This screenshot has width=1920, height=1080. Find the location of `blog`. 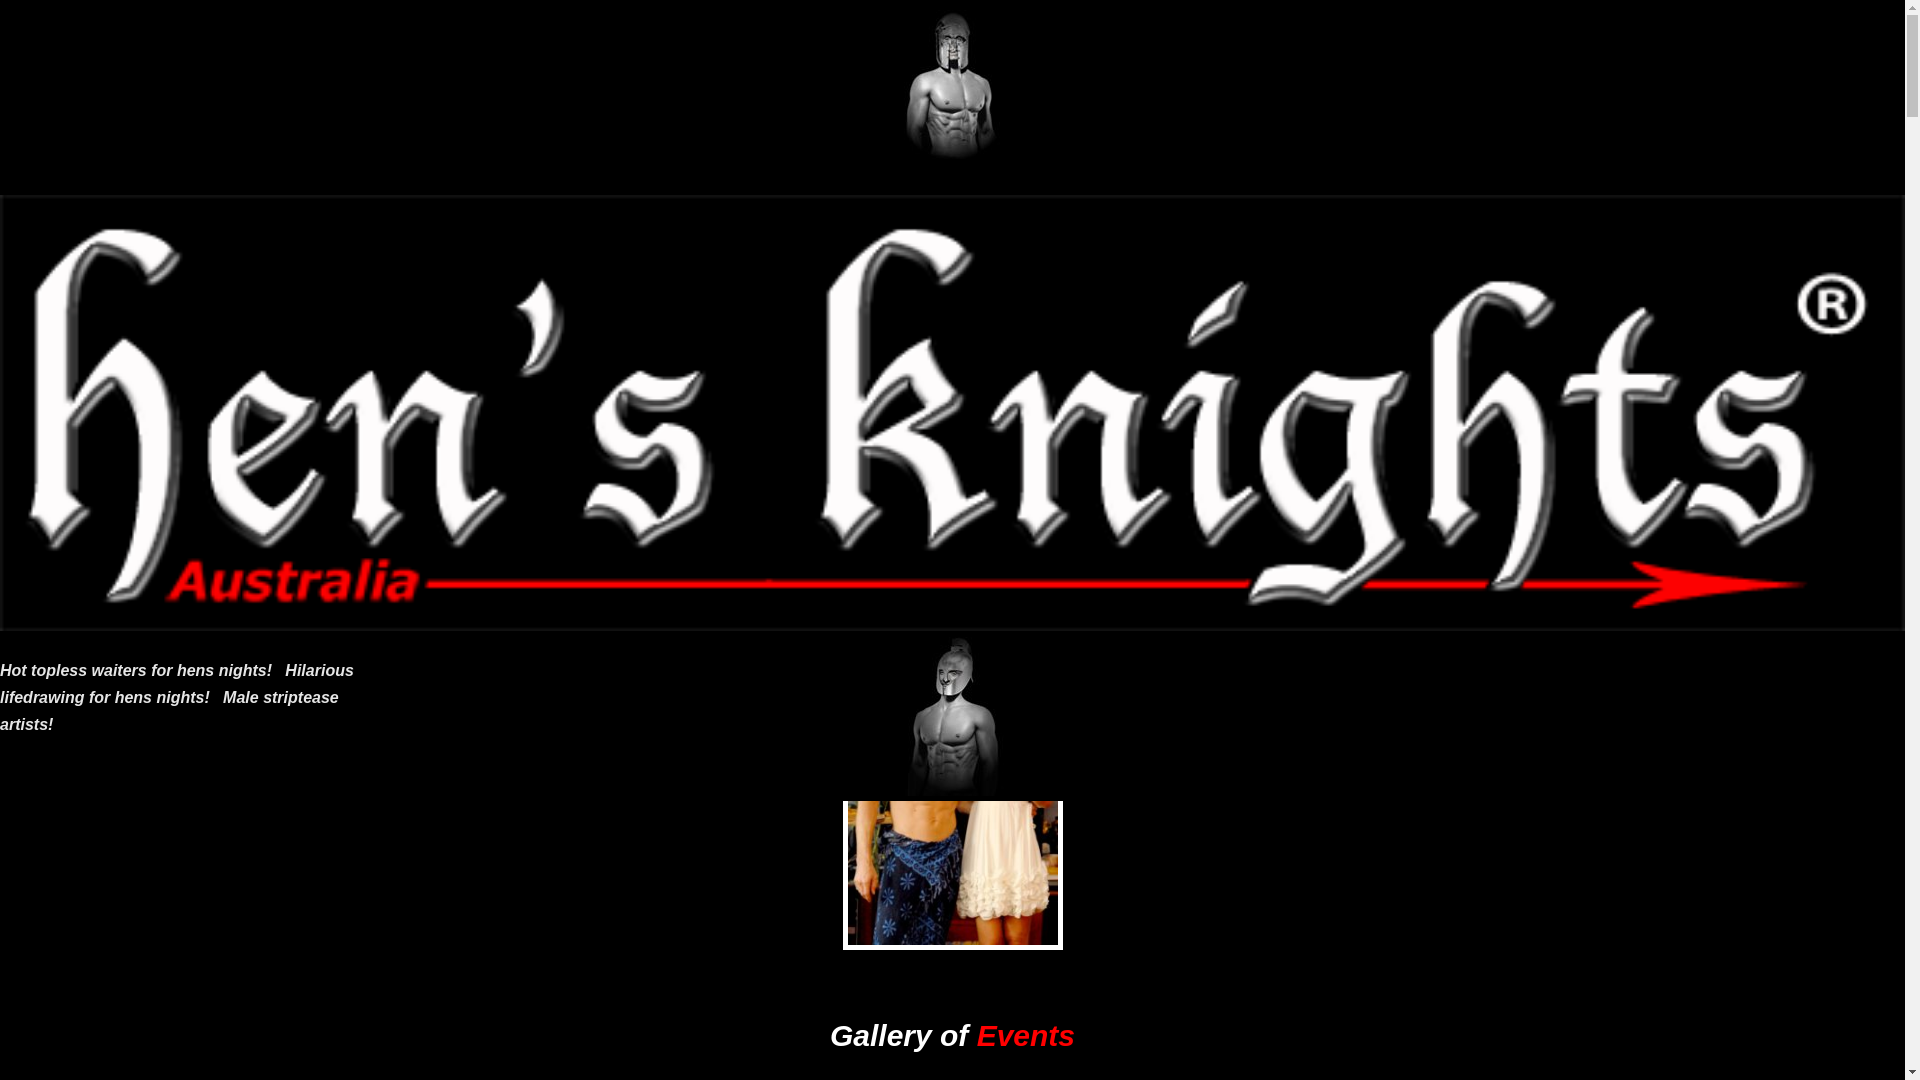

blog is located at coordinates (1468, 275).